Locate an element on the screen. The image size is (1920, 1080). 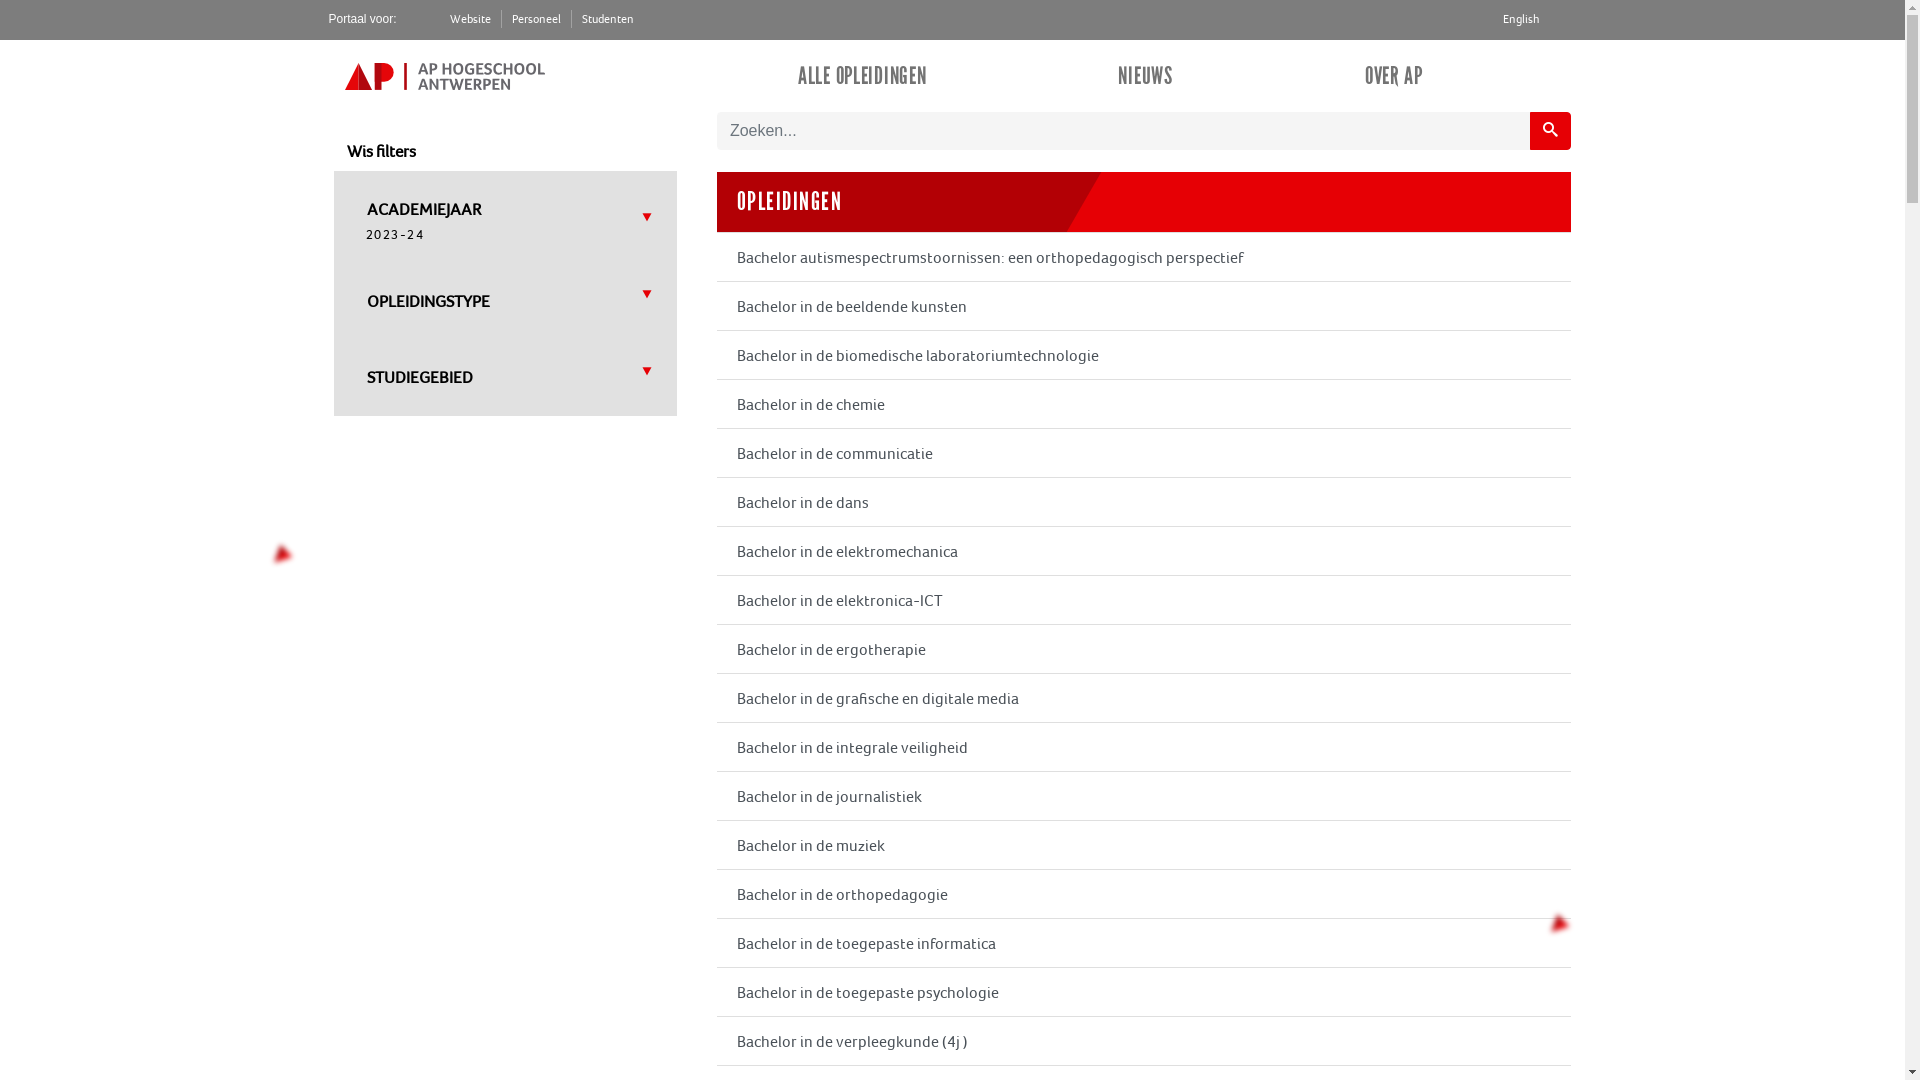
Website is located at coordinates (470, 19).